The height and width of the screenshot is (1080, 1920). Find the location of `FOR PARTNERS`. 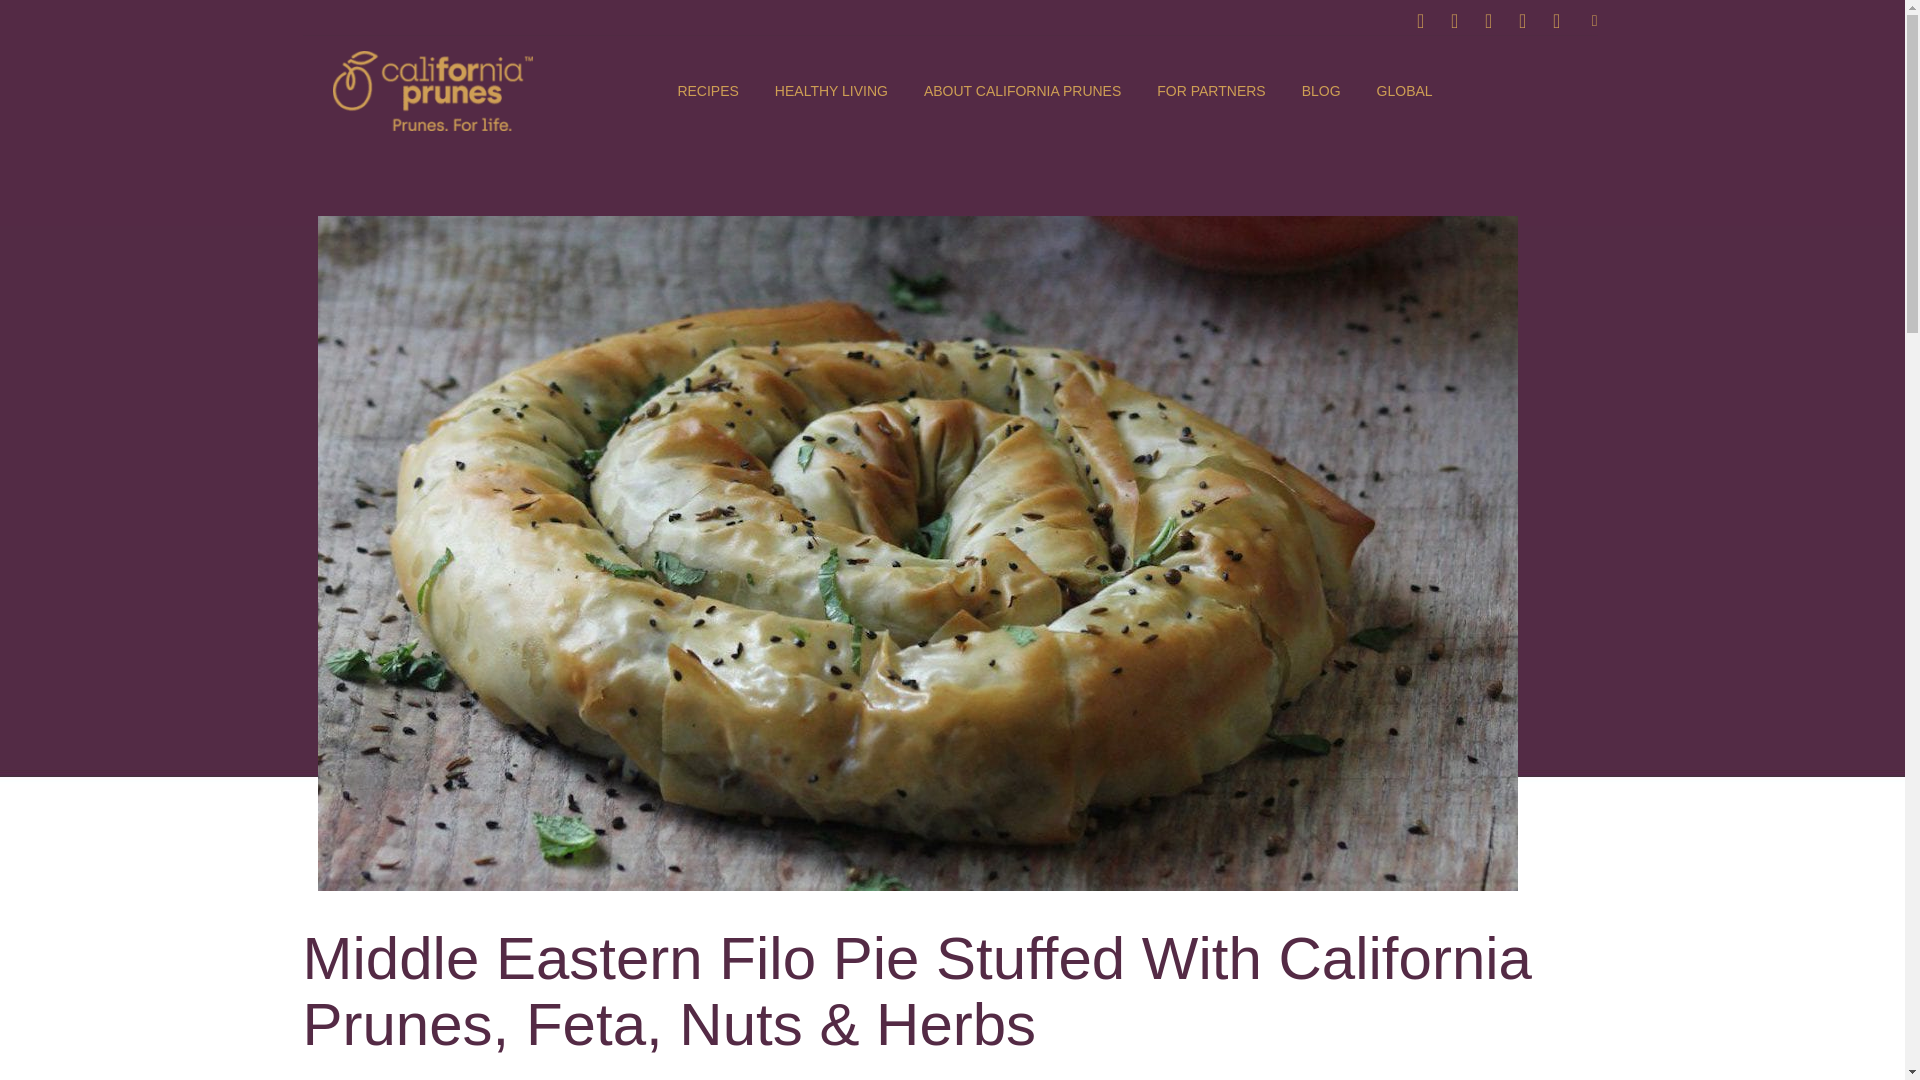

FOR PARTNERS is located at coordinates (1211, 91).